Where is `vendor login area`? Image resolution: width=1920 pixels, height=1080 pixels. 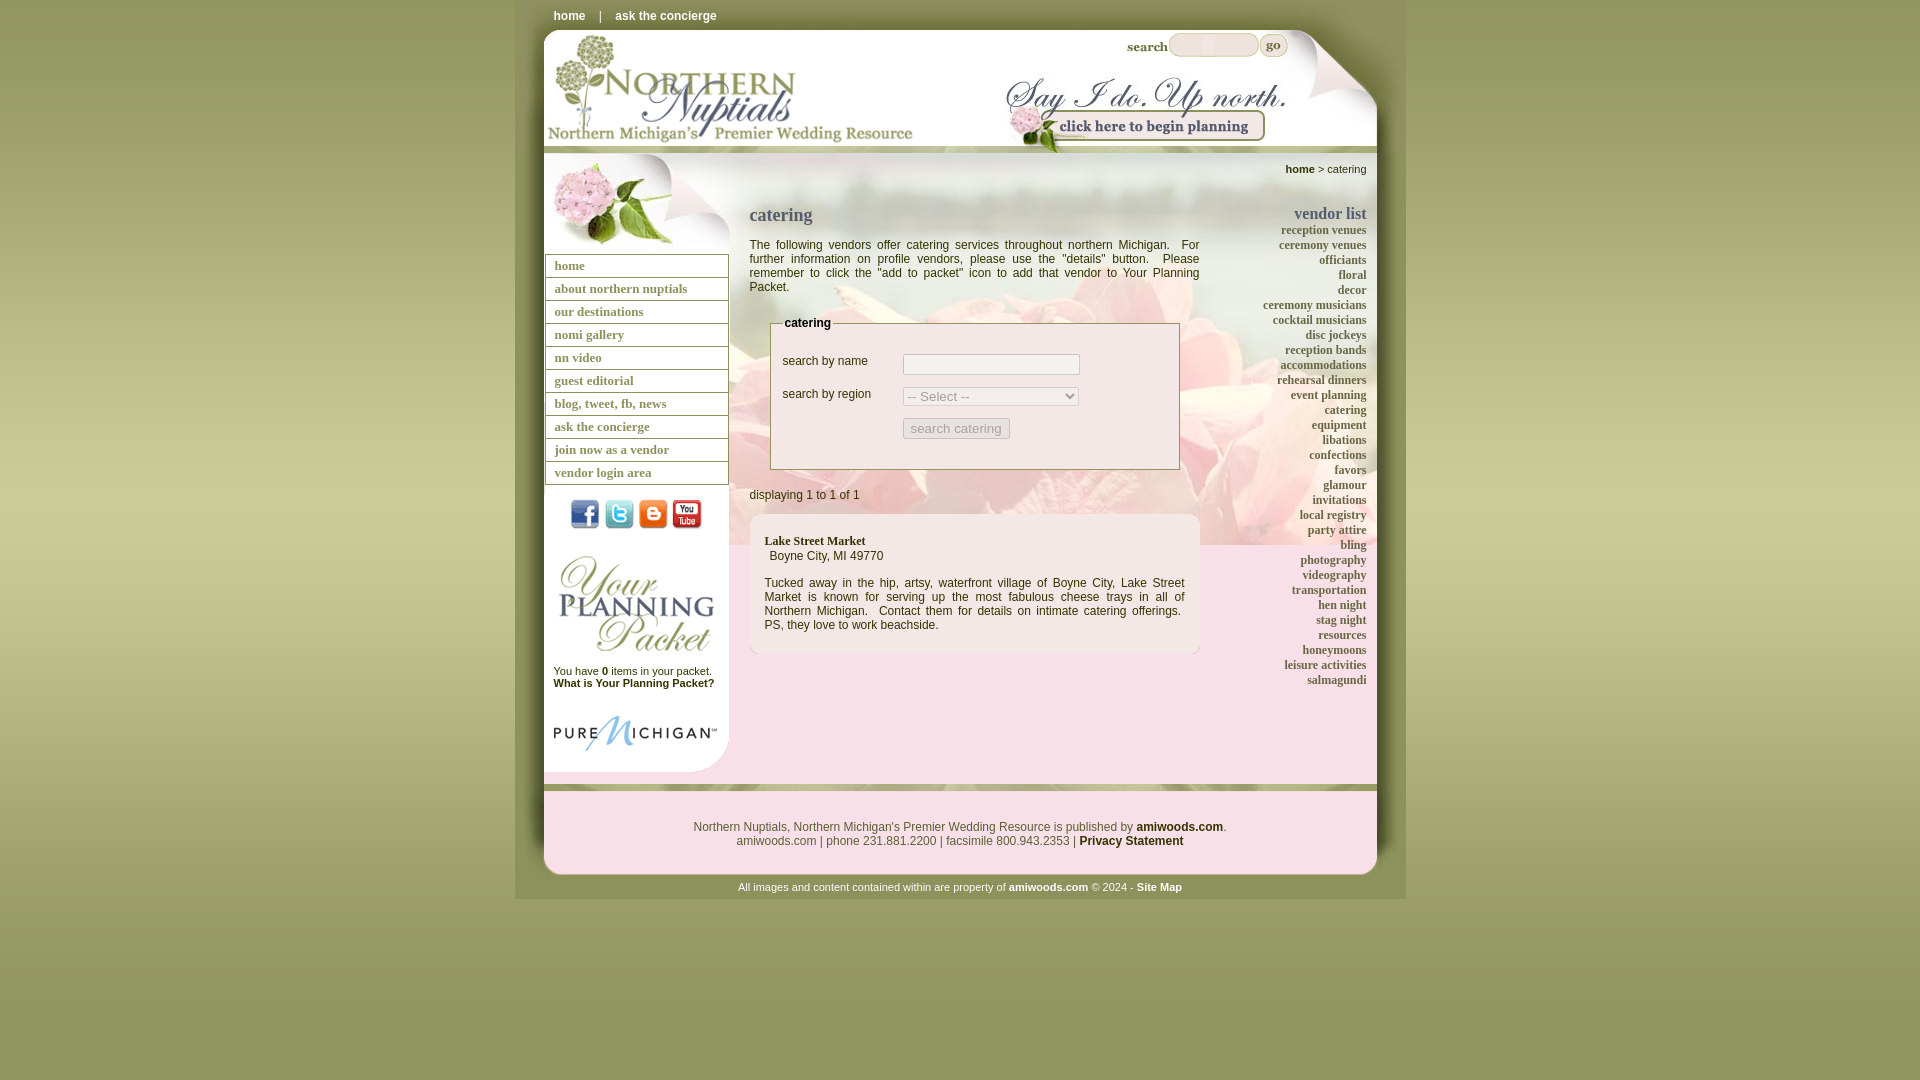
vendor login area is located at coordinates (635, 472).